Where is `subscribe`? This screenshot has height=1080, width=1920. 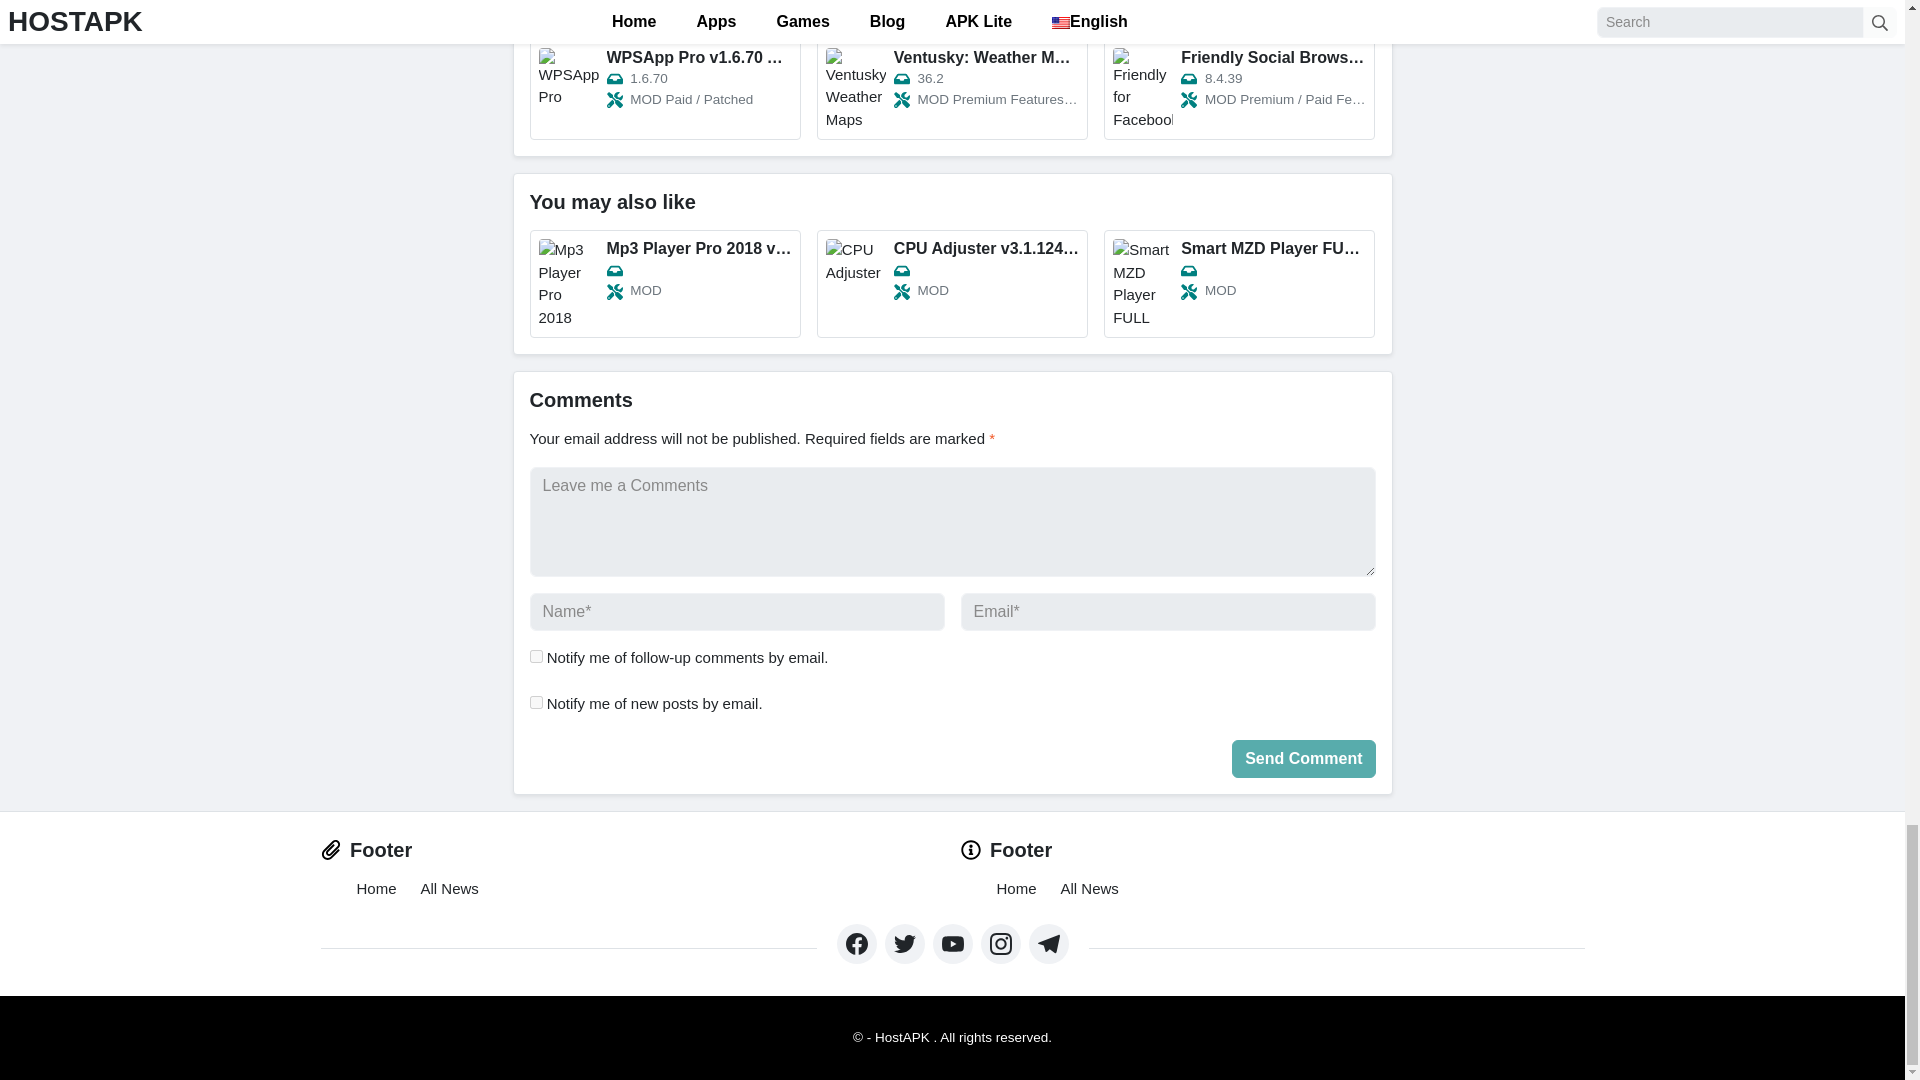
subscribe is located at coordinates (536, 702).